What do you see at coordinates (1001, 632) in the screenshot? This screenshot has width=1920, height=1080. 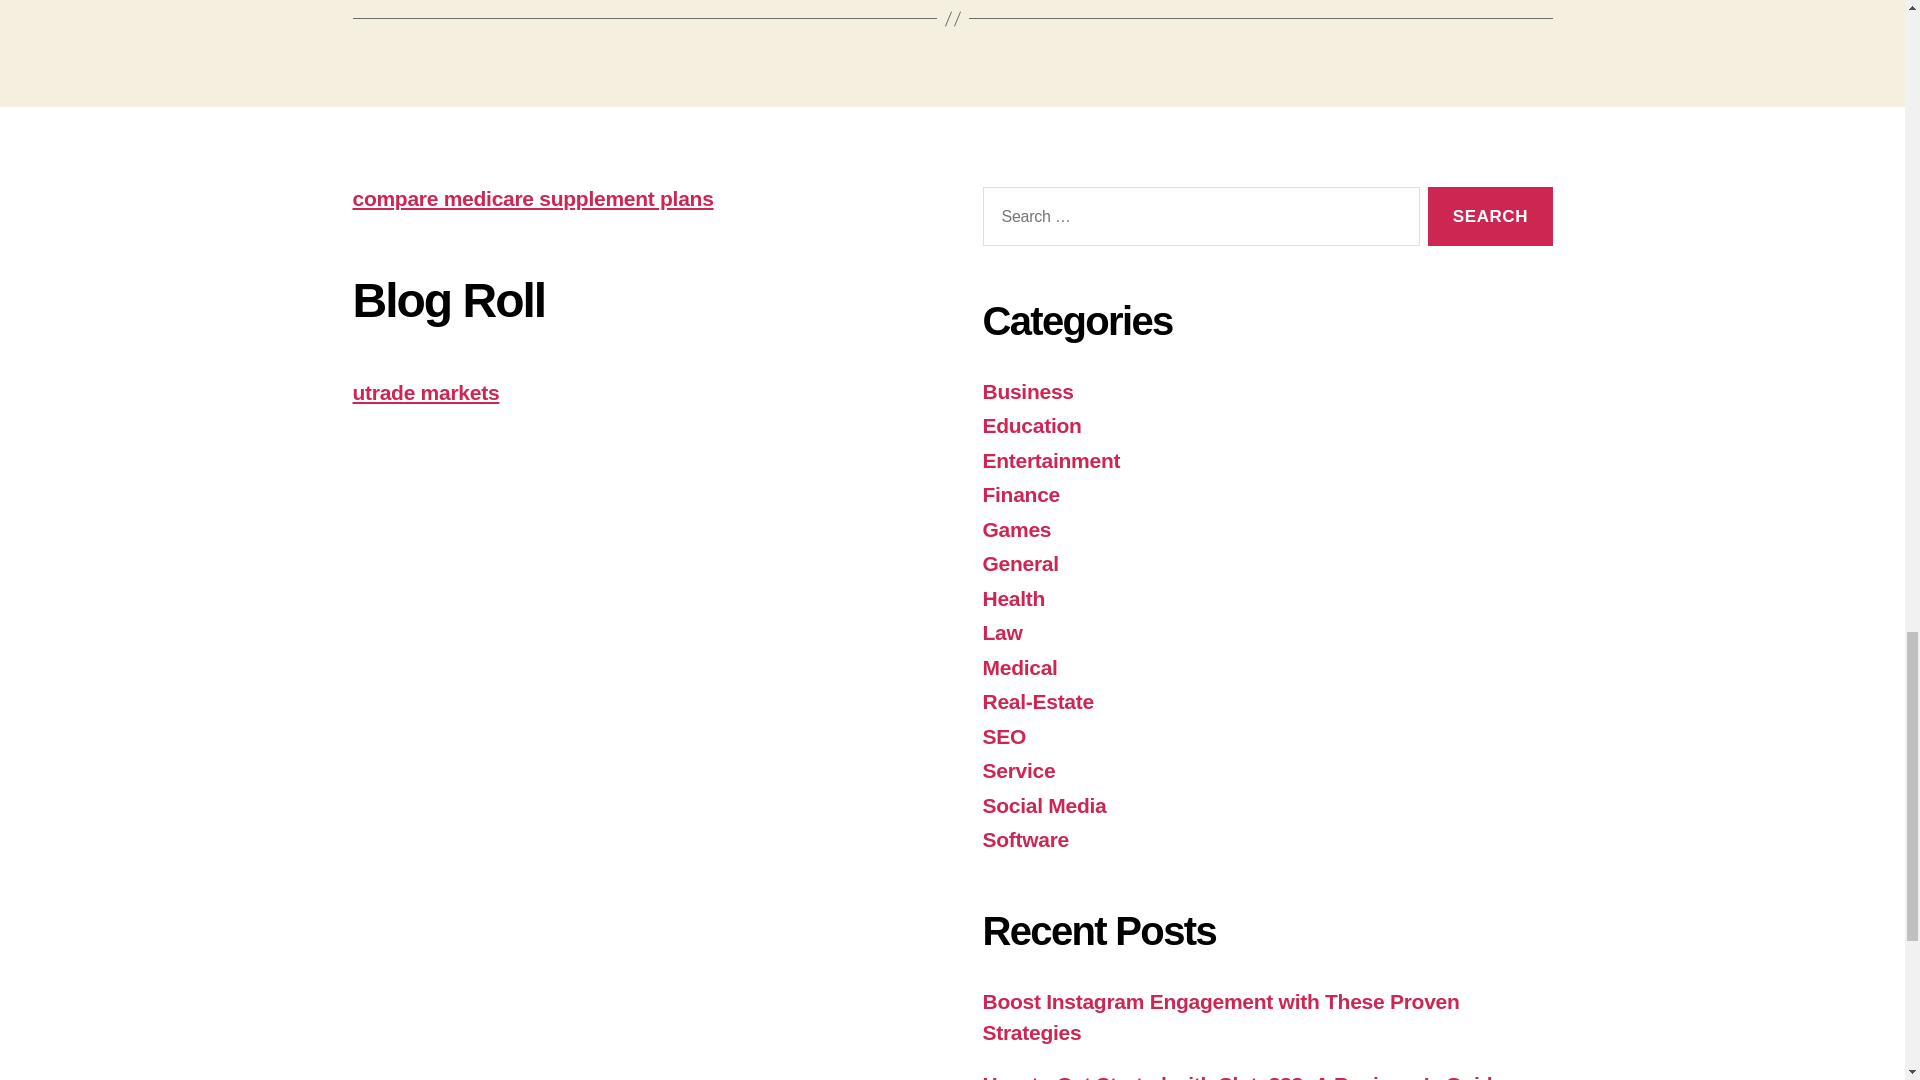 I see `Law` at bounding box center [1001, 632].